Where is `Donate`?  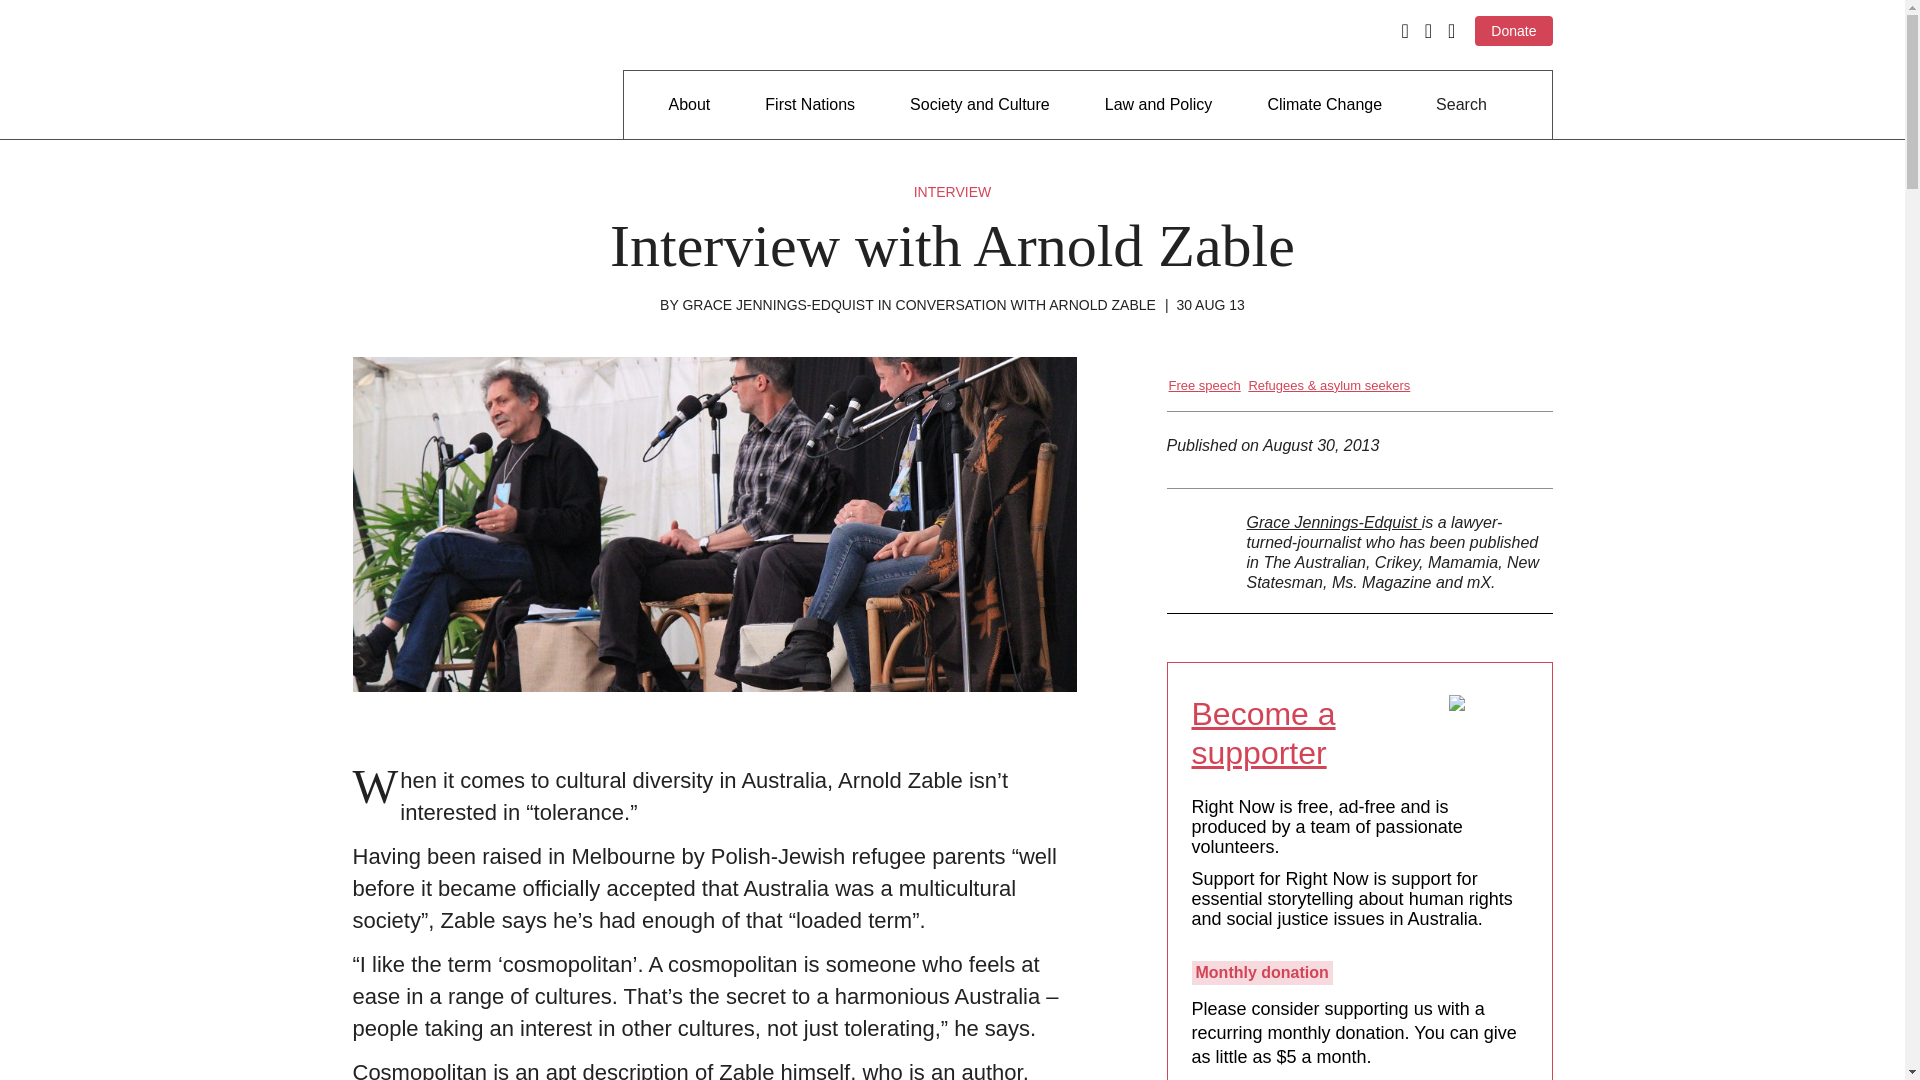 Donate is located at coordinates (1512, 31).